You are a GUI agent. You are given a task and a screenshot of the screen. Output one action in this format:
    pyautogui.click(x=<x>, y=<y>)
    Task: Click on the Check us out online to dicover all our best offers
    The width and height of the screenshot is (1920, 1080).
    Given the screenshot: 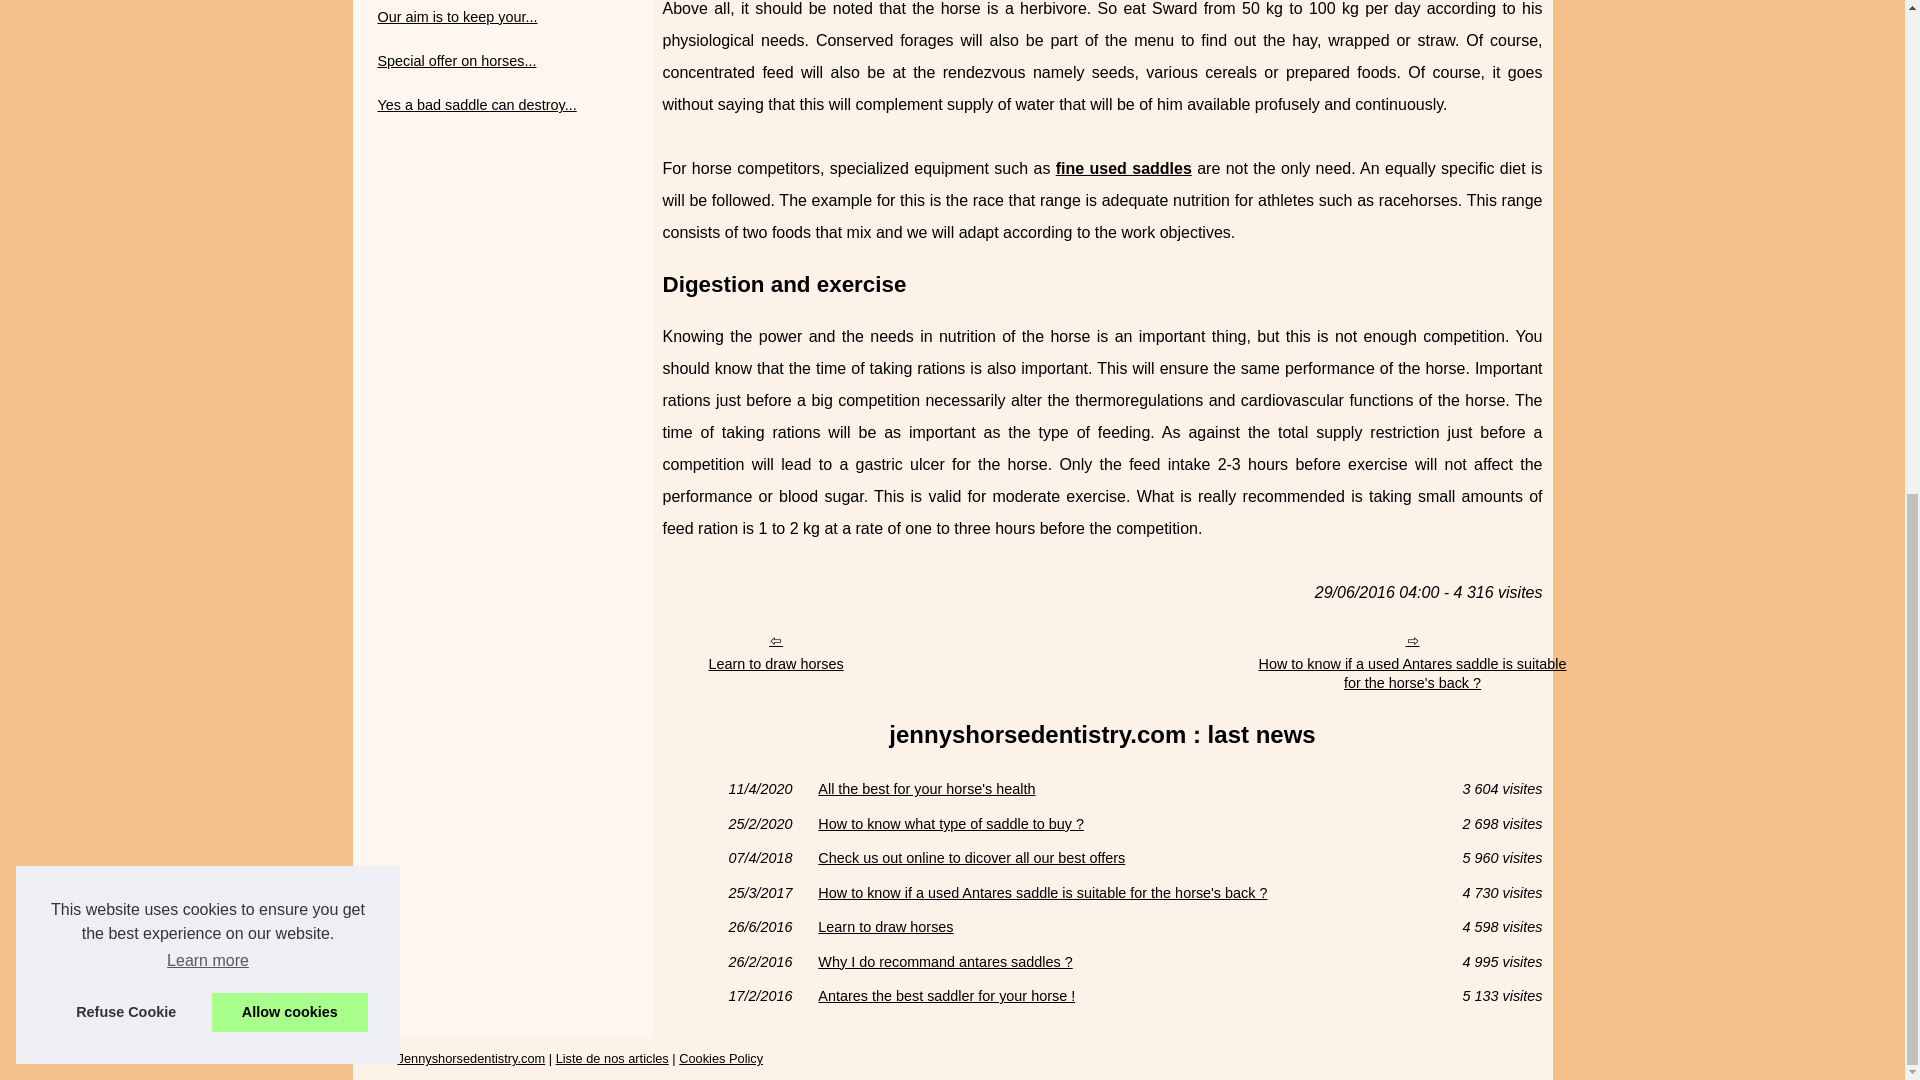 What is the action you would take?
    pyautogui.click(x=1122, y=858)
    